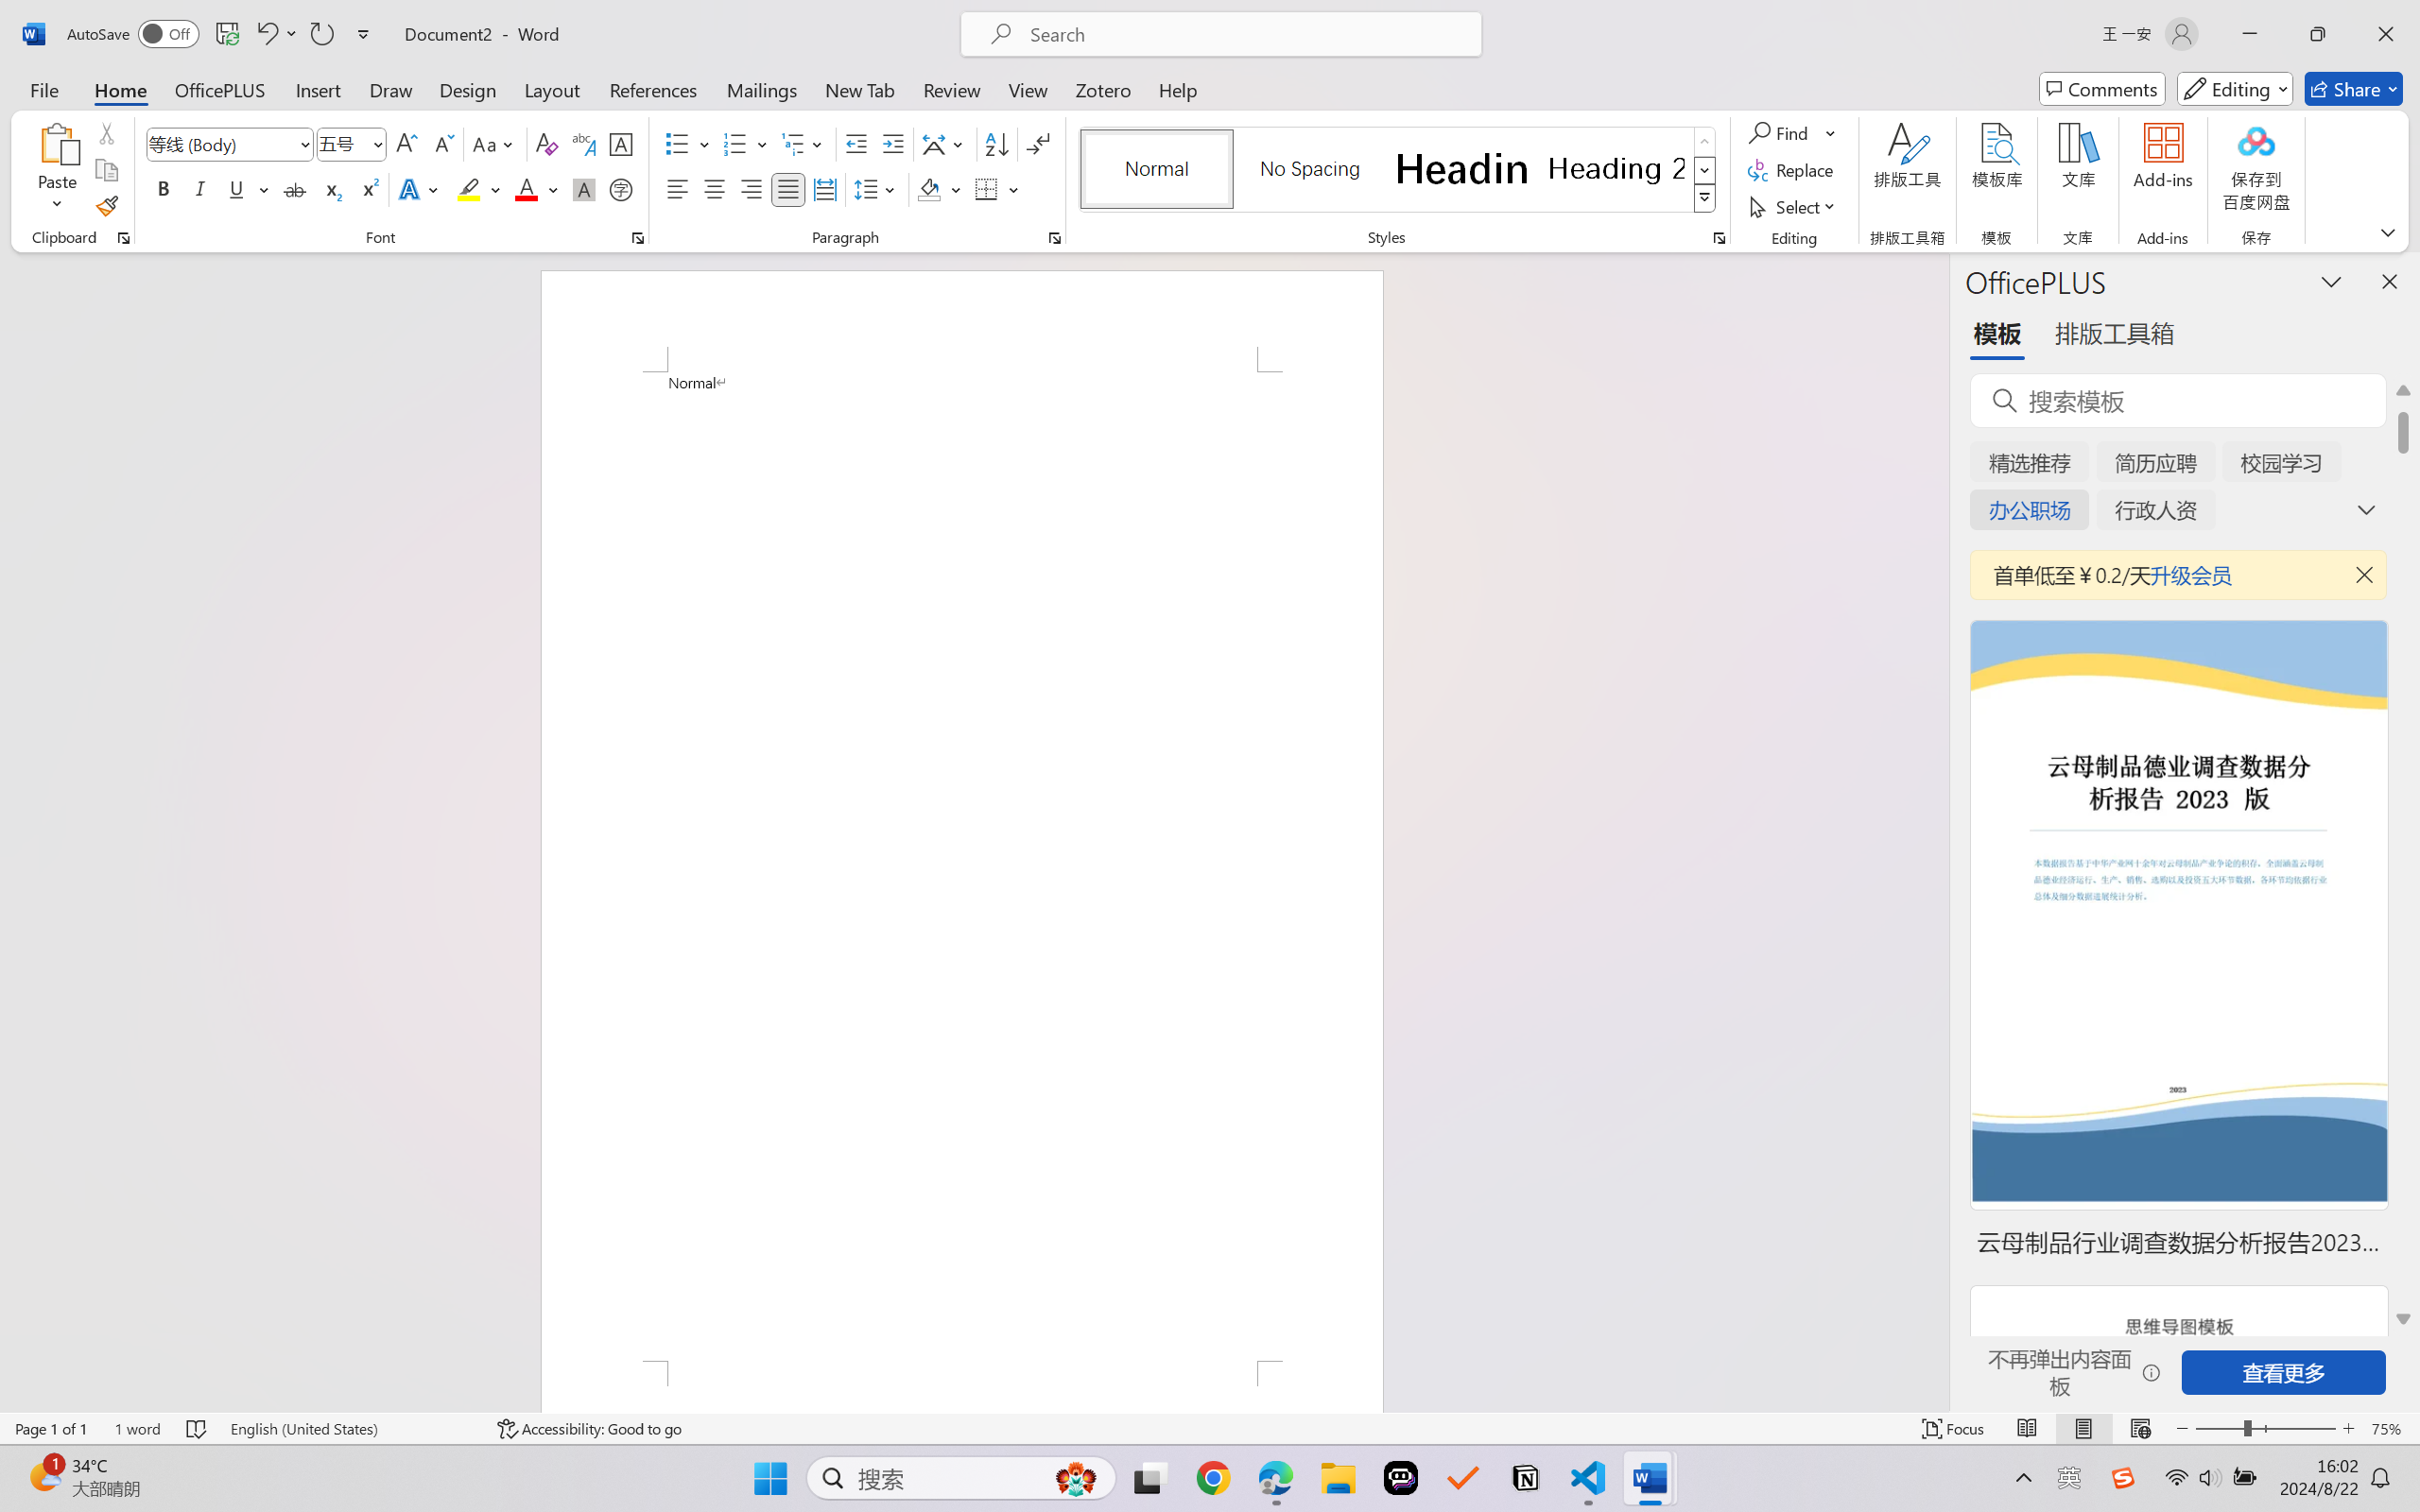  Describe the element at coordinates (1028, 89) in the screenshot. I see `View` at that location.